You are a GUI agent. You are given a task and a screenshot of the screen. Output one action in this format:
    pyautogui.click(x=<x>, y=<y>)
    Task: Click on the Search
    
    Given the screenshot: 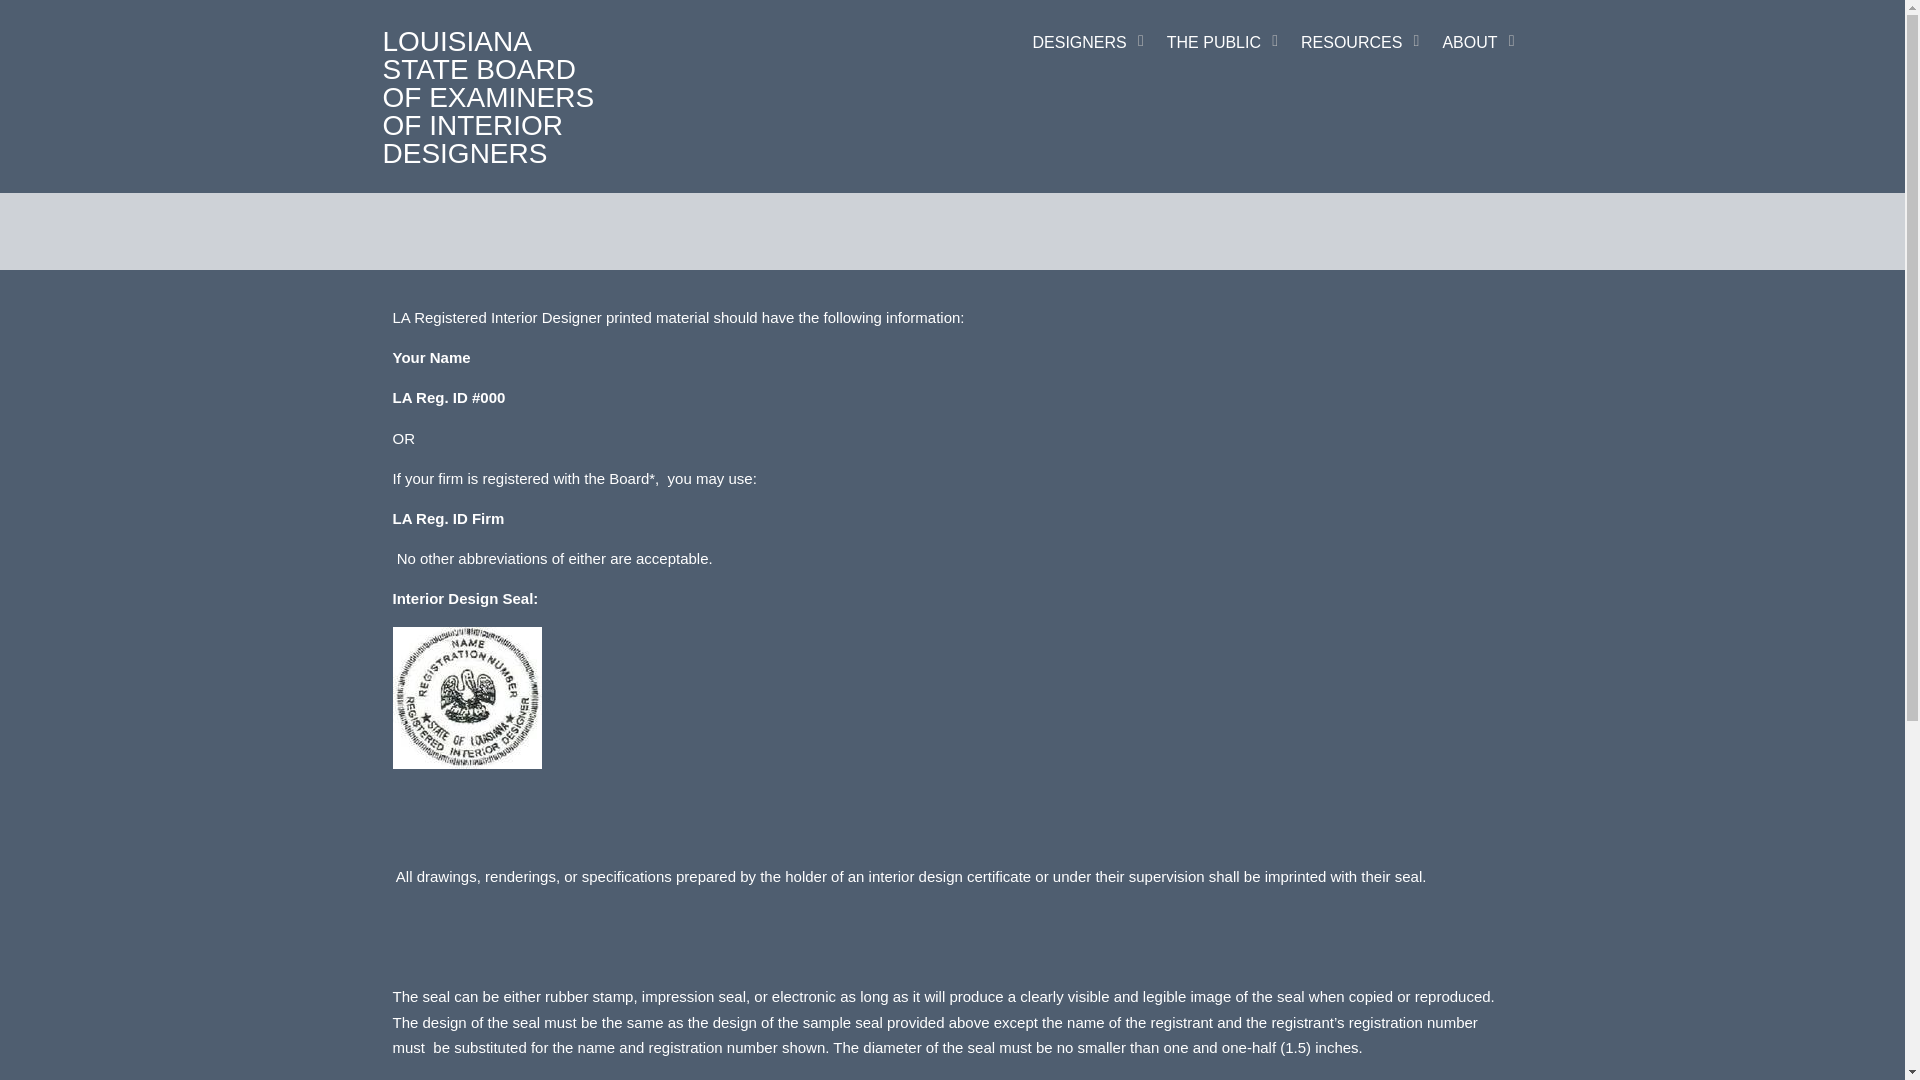 What is the action you would take?
    pyautogui.click(x=1058, y=440)
    